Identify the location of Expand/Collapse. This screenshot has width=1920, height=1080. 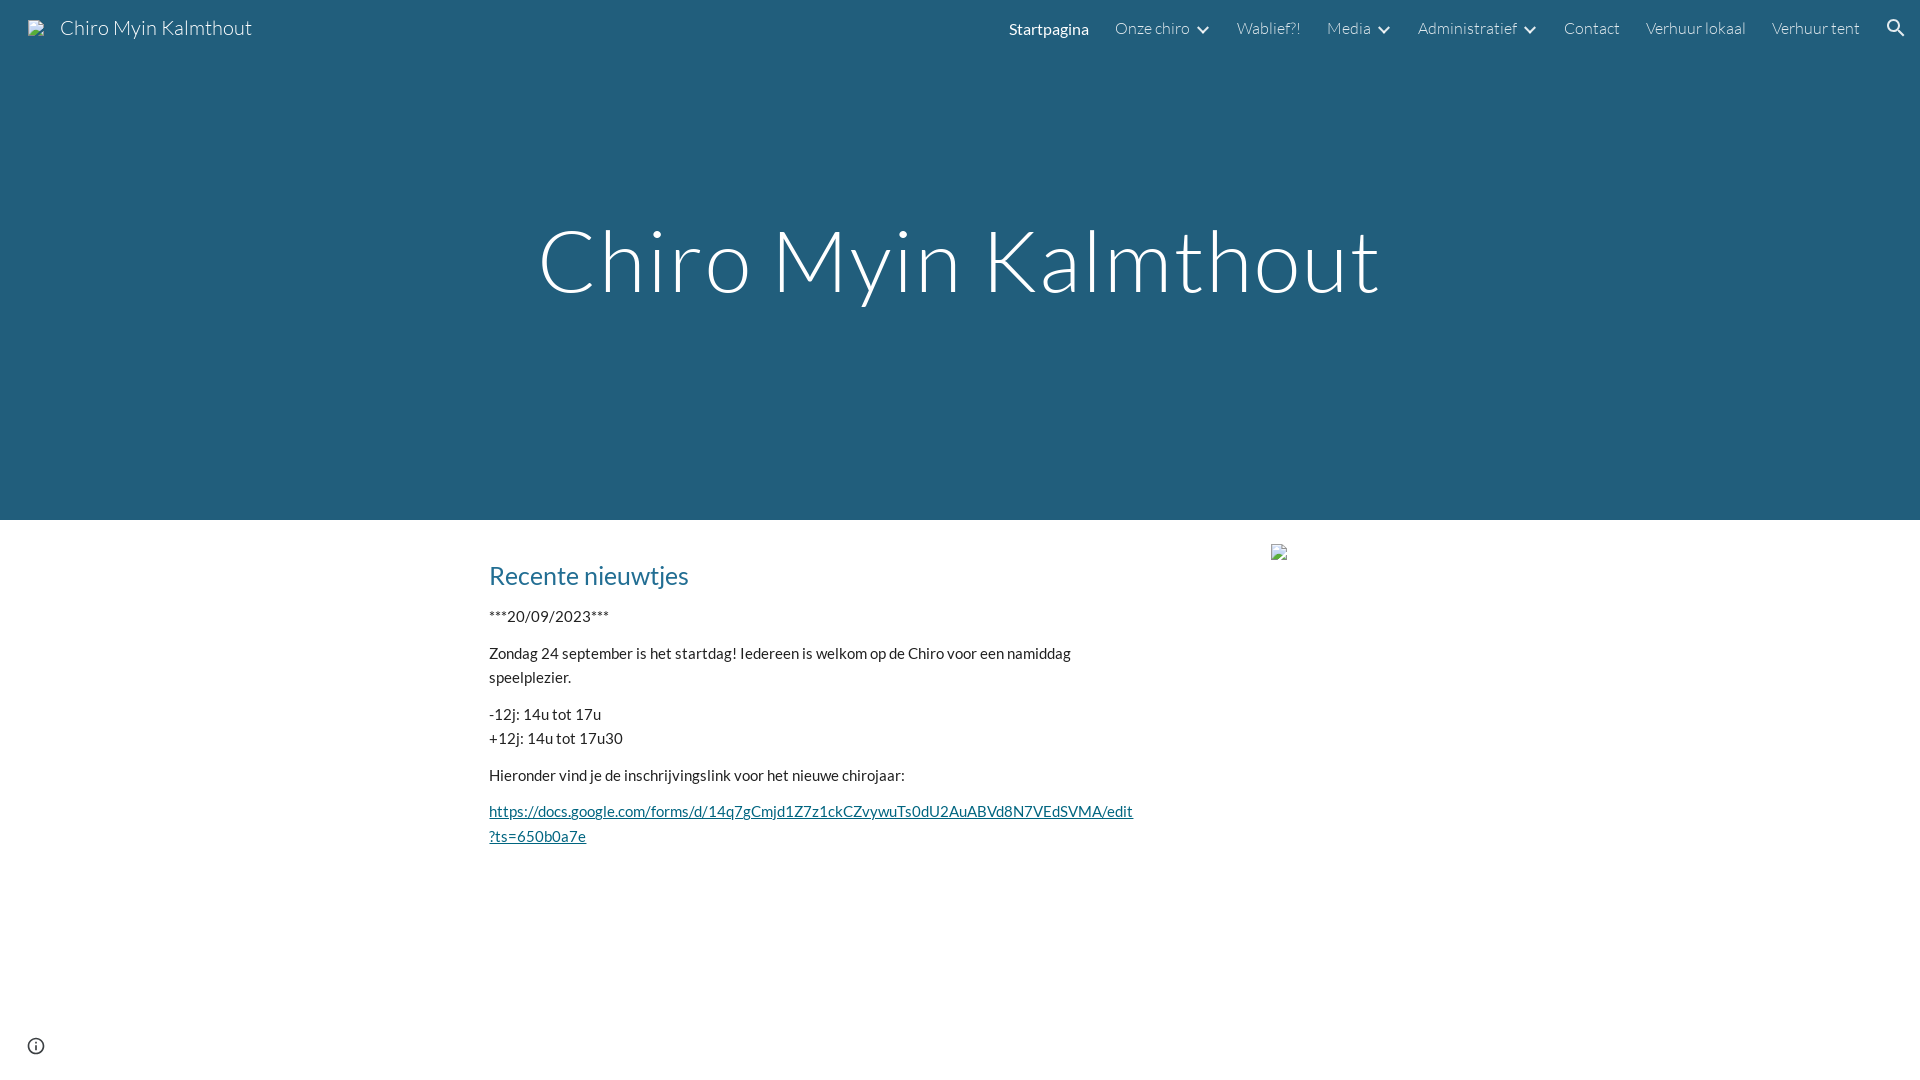
(1529, 28).